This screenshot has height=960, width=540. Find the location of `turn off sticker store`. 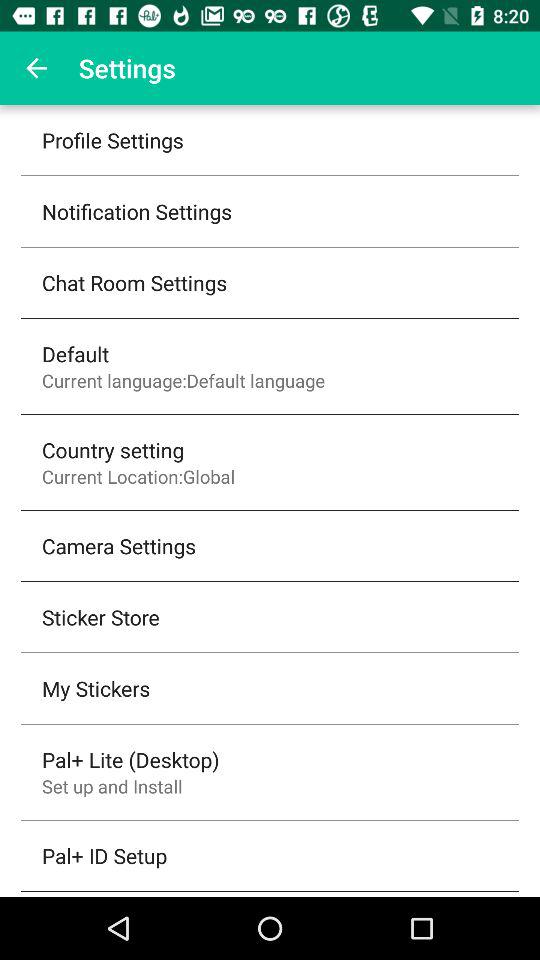

turn off sticker store is located at coordinates (100, 617).